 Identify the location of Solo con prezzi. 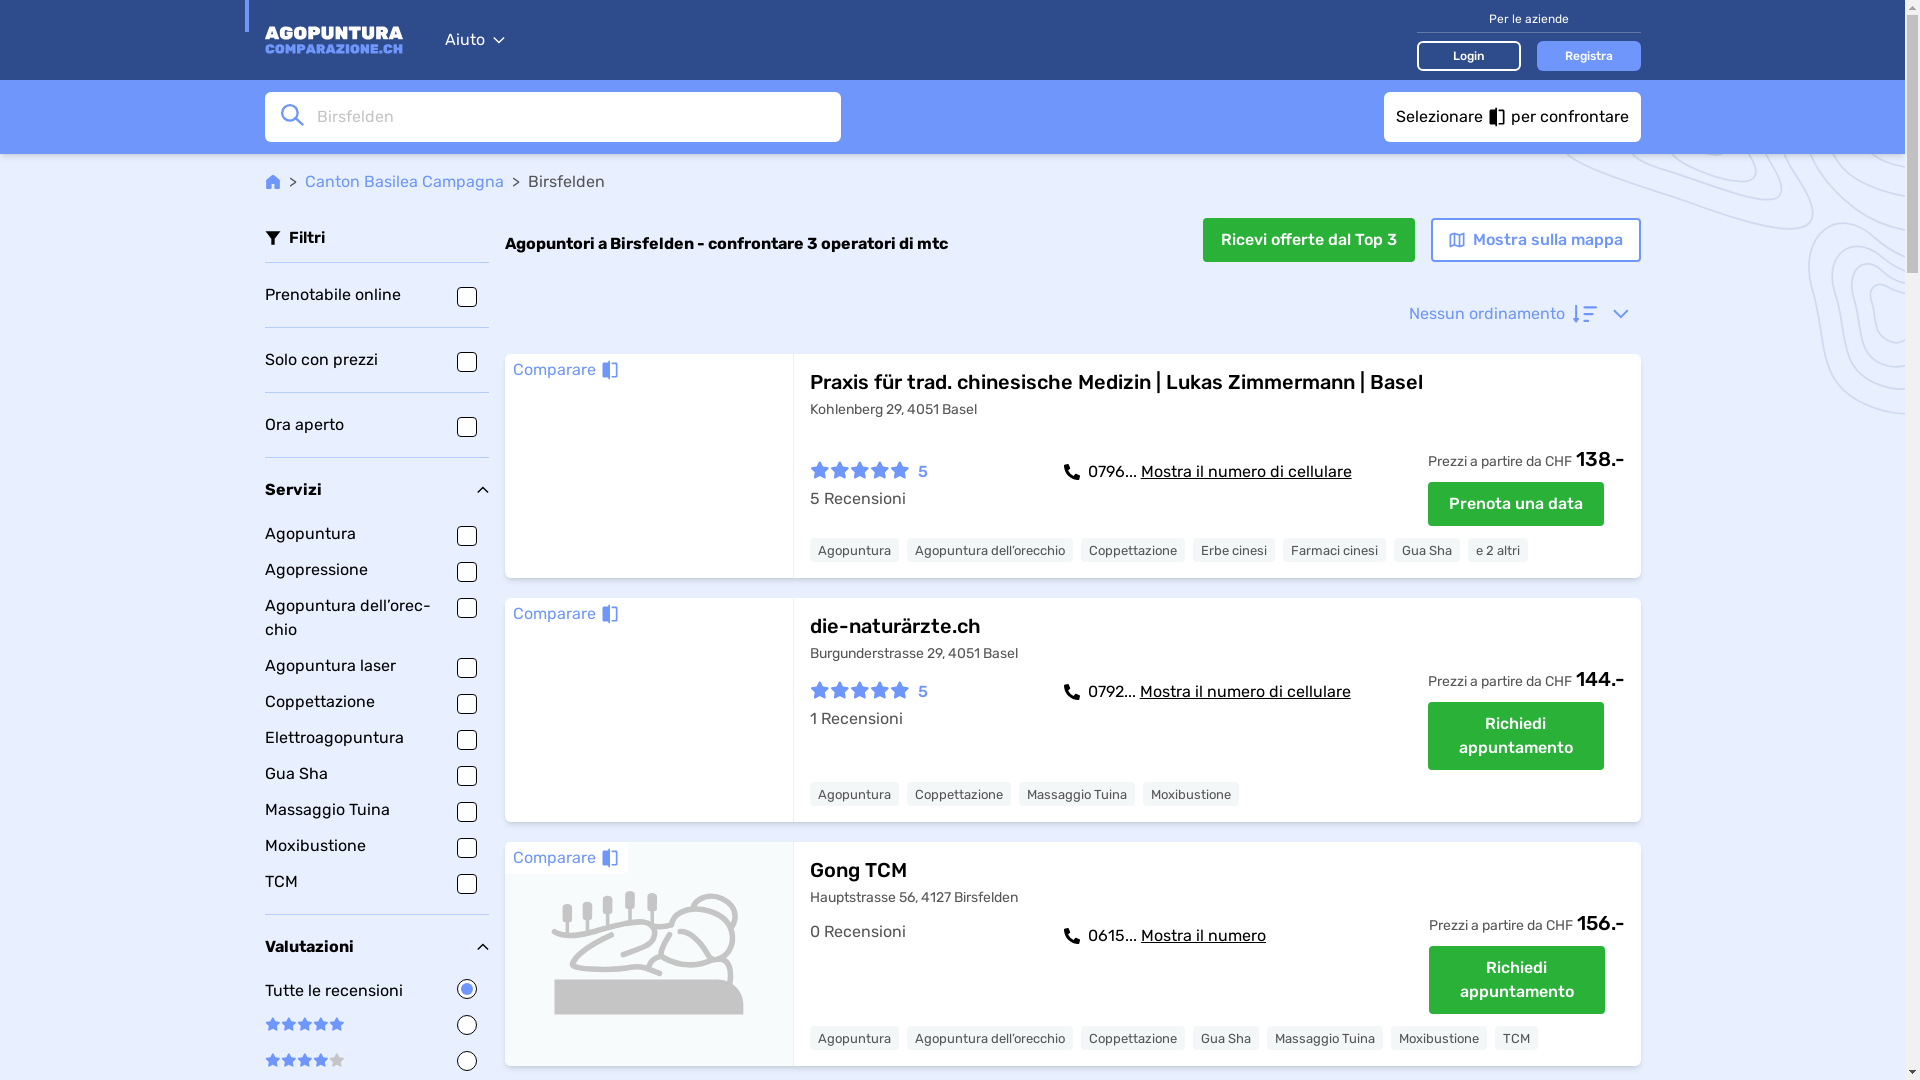
(376, 360).